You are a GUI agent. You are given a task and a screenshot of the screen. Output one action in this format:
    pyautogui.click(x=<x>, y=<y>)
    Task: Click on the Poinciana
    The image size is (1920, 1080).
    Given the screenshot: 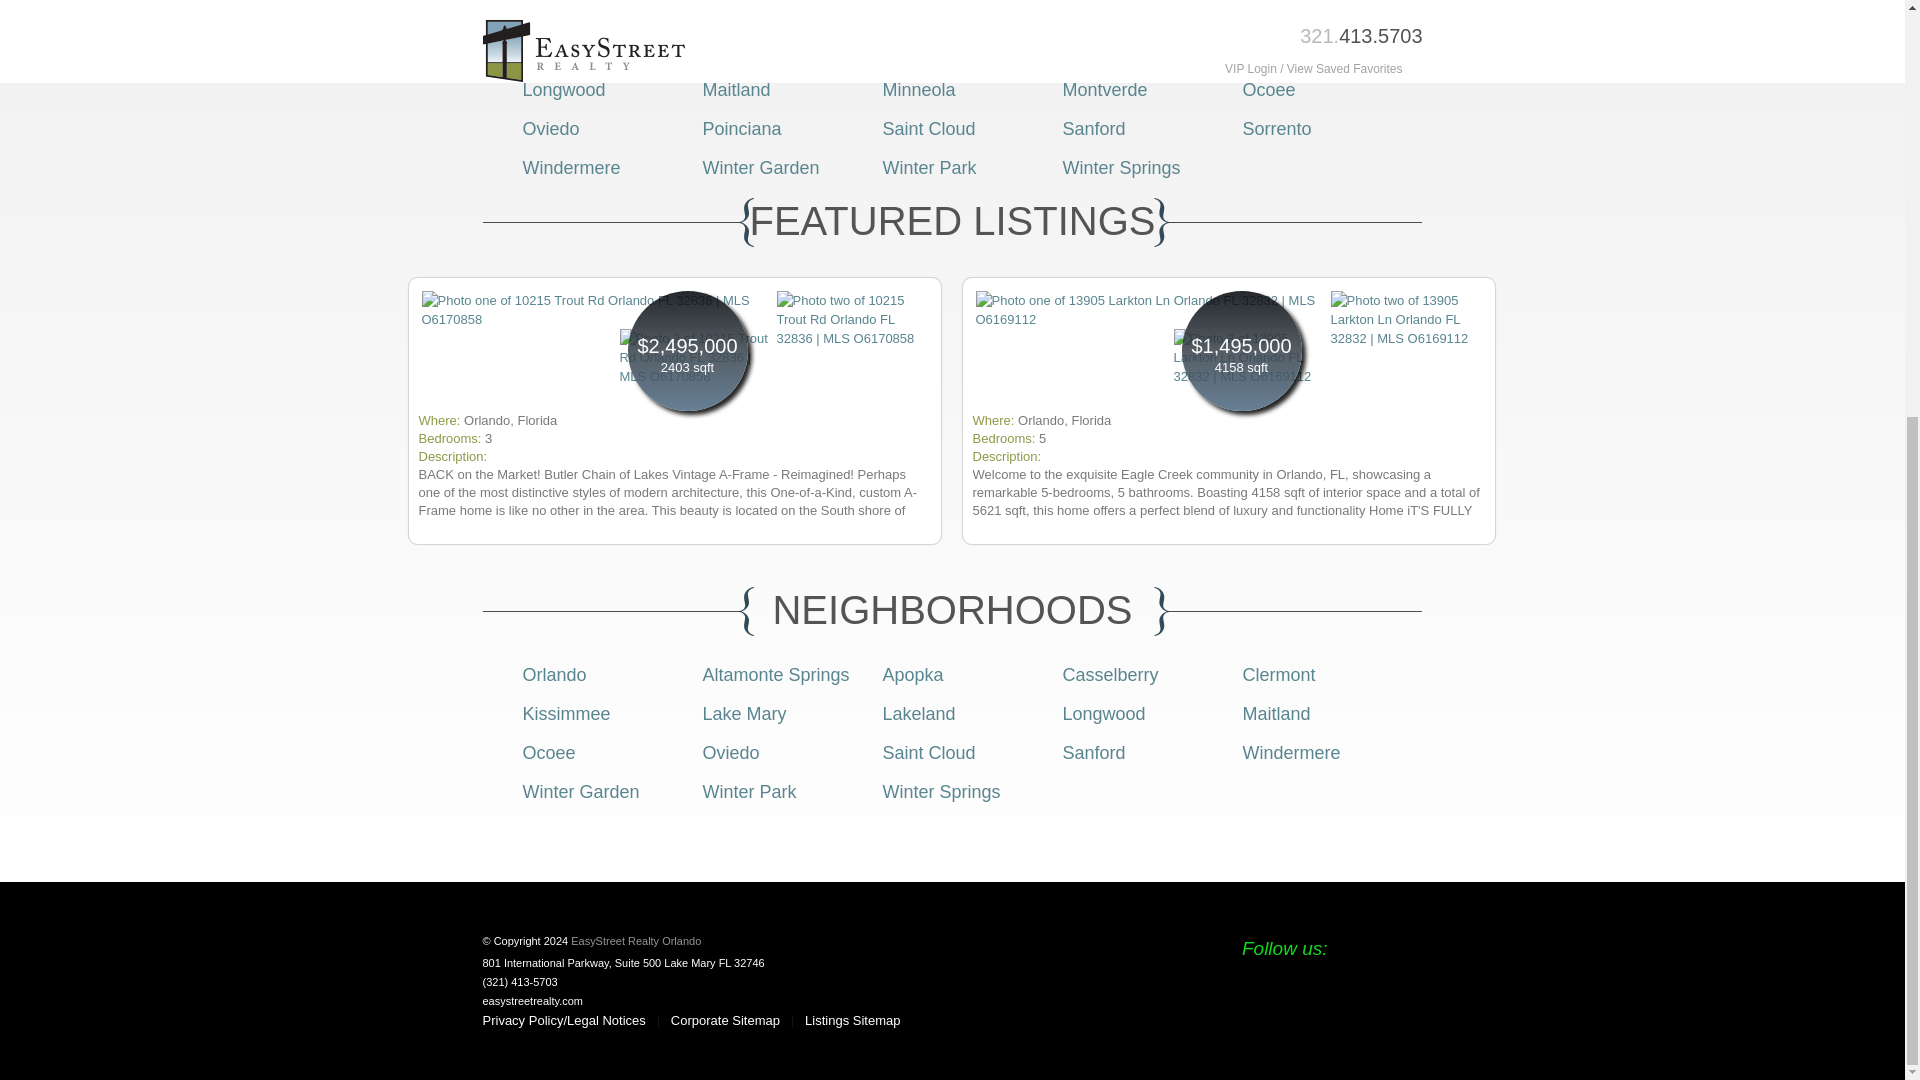 What is the action you would take?
    pyautogui.click(x=742, y=128)
    